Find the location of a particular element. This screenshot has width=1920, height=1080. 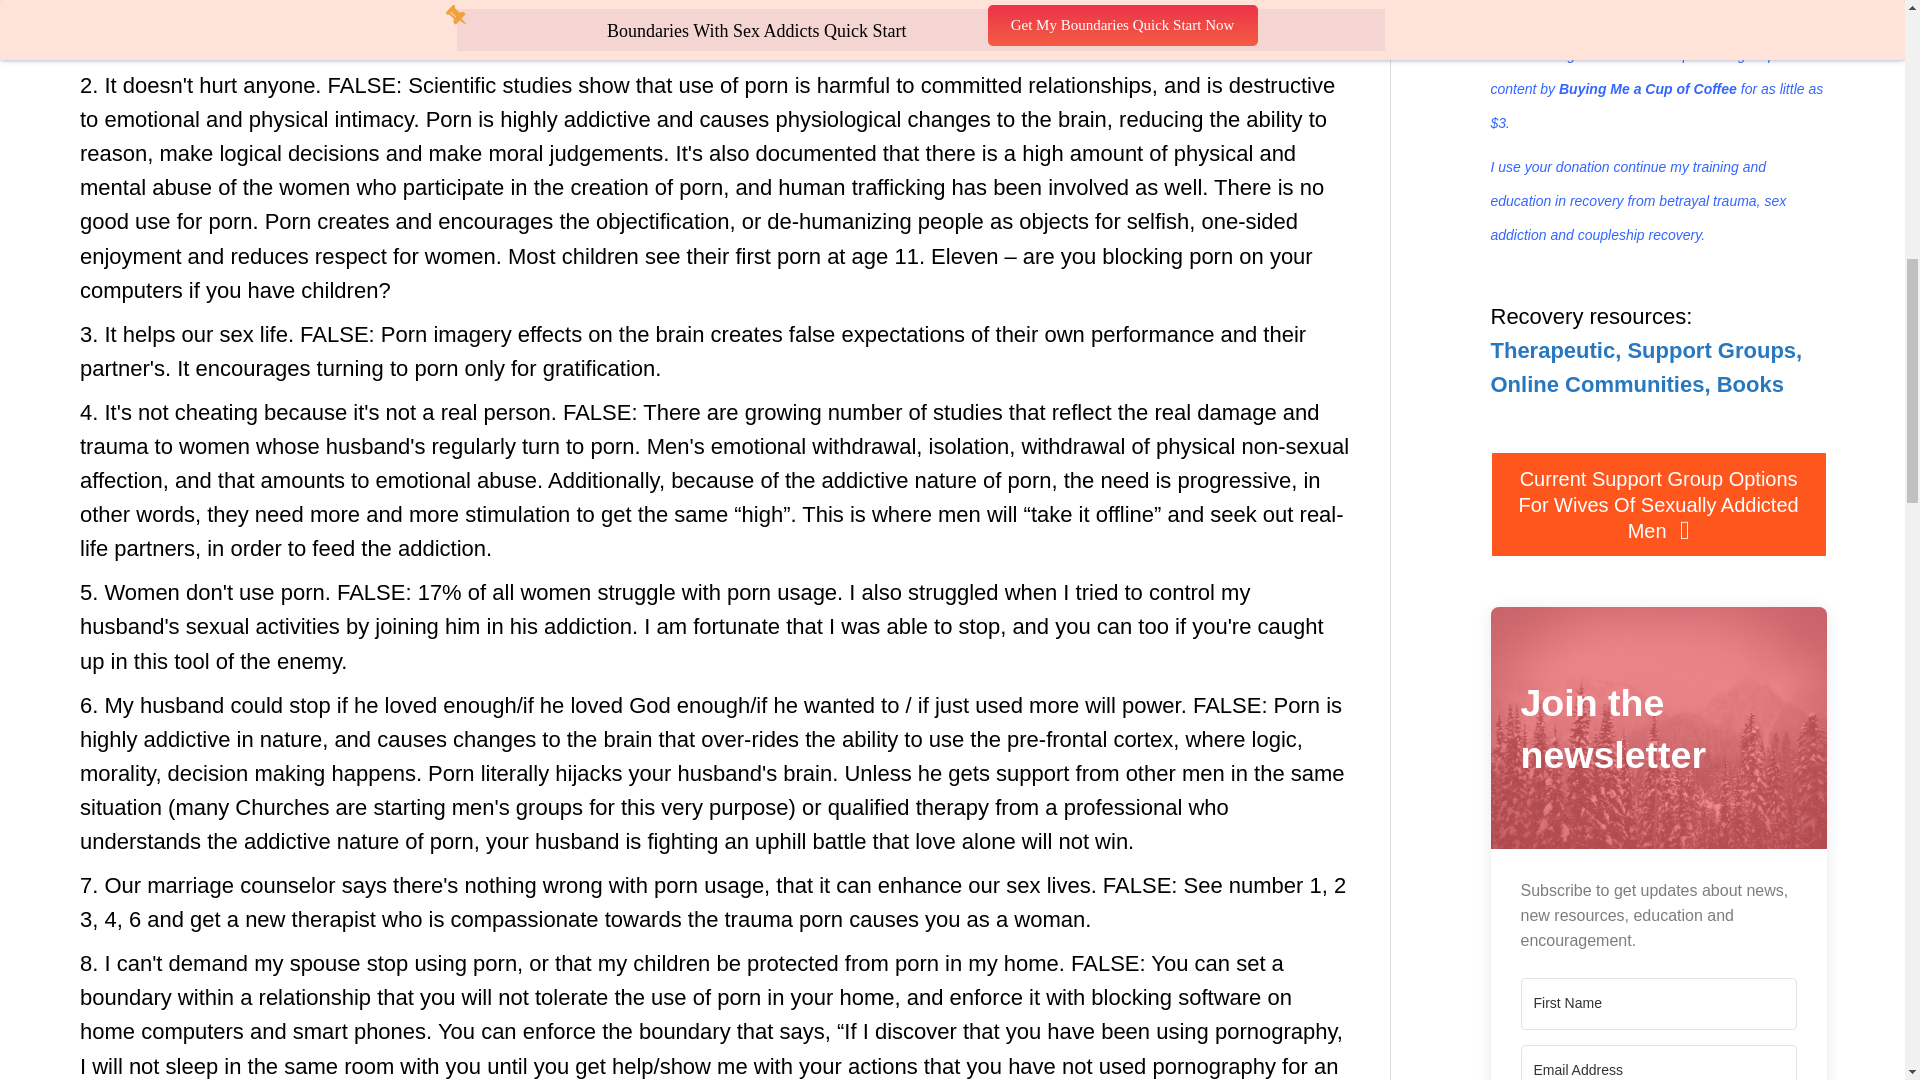

Therapeutic, Support Groups, Online Communities, Books is located at coordinates (1646, 368).